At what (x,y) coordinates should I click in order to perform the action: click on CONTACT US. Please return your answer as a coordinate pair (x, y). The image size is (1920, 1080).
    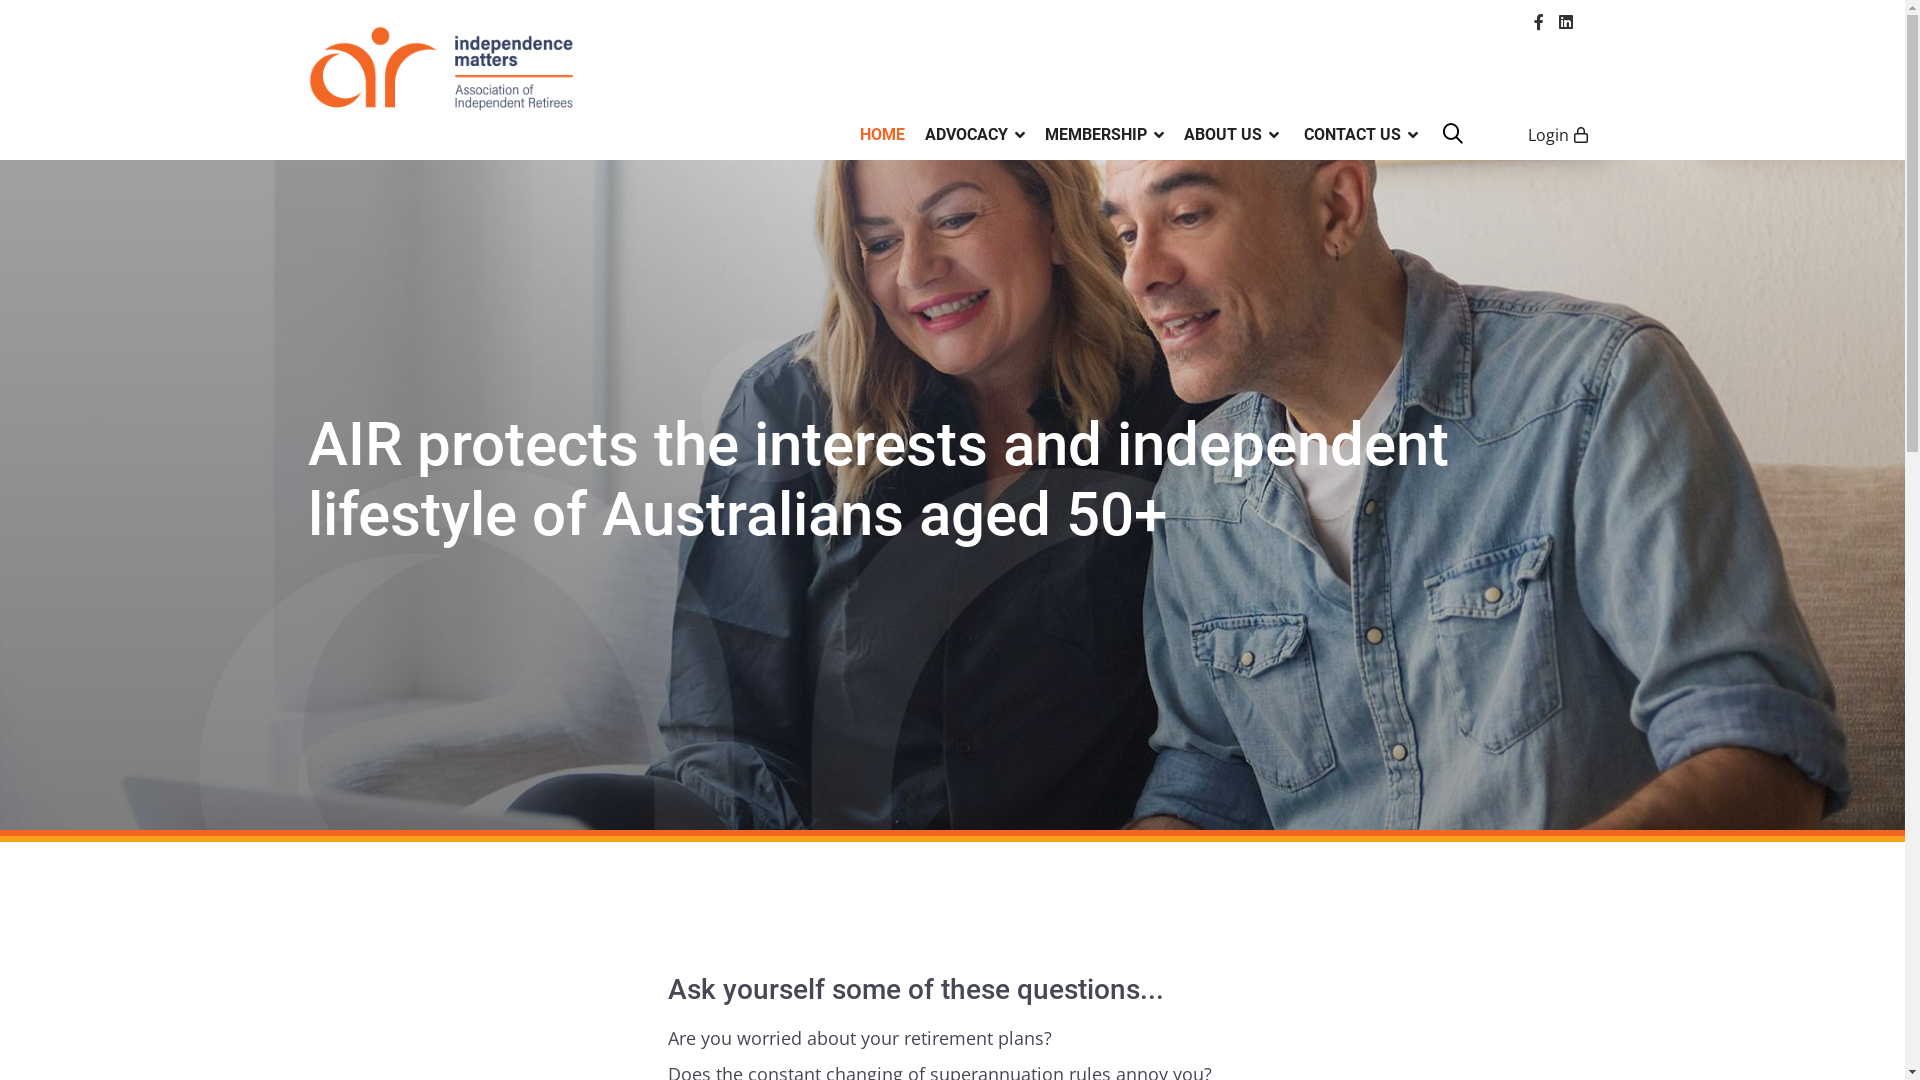
    Looking at the image, I should click on (1352, 135).